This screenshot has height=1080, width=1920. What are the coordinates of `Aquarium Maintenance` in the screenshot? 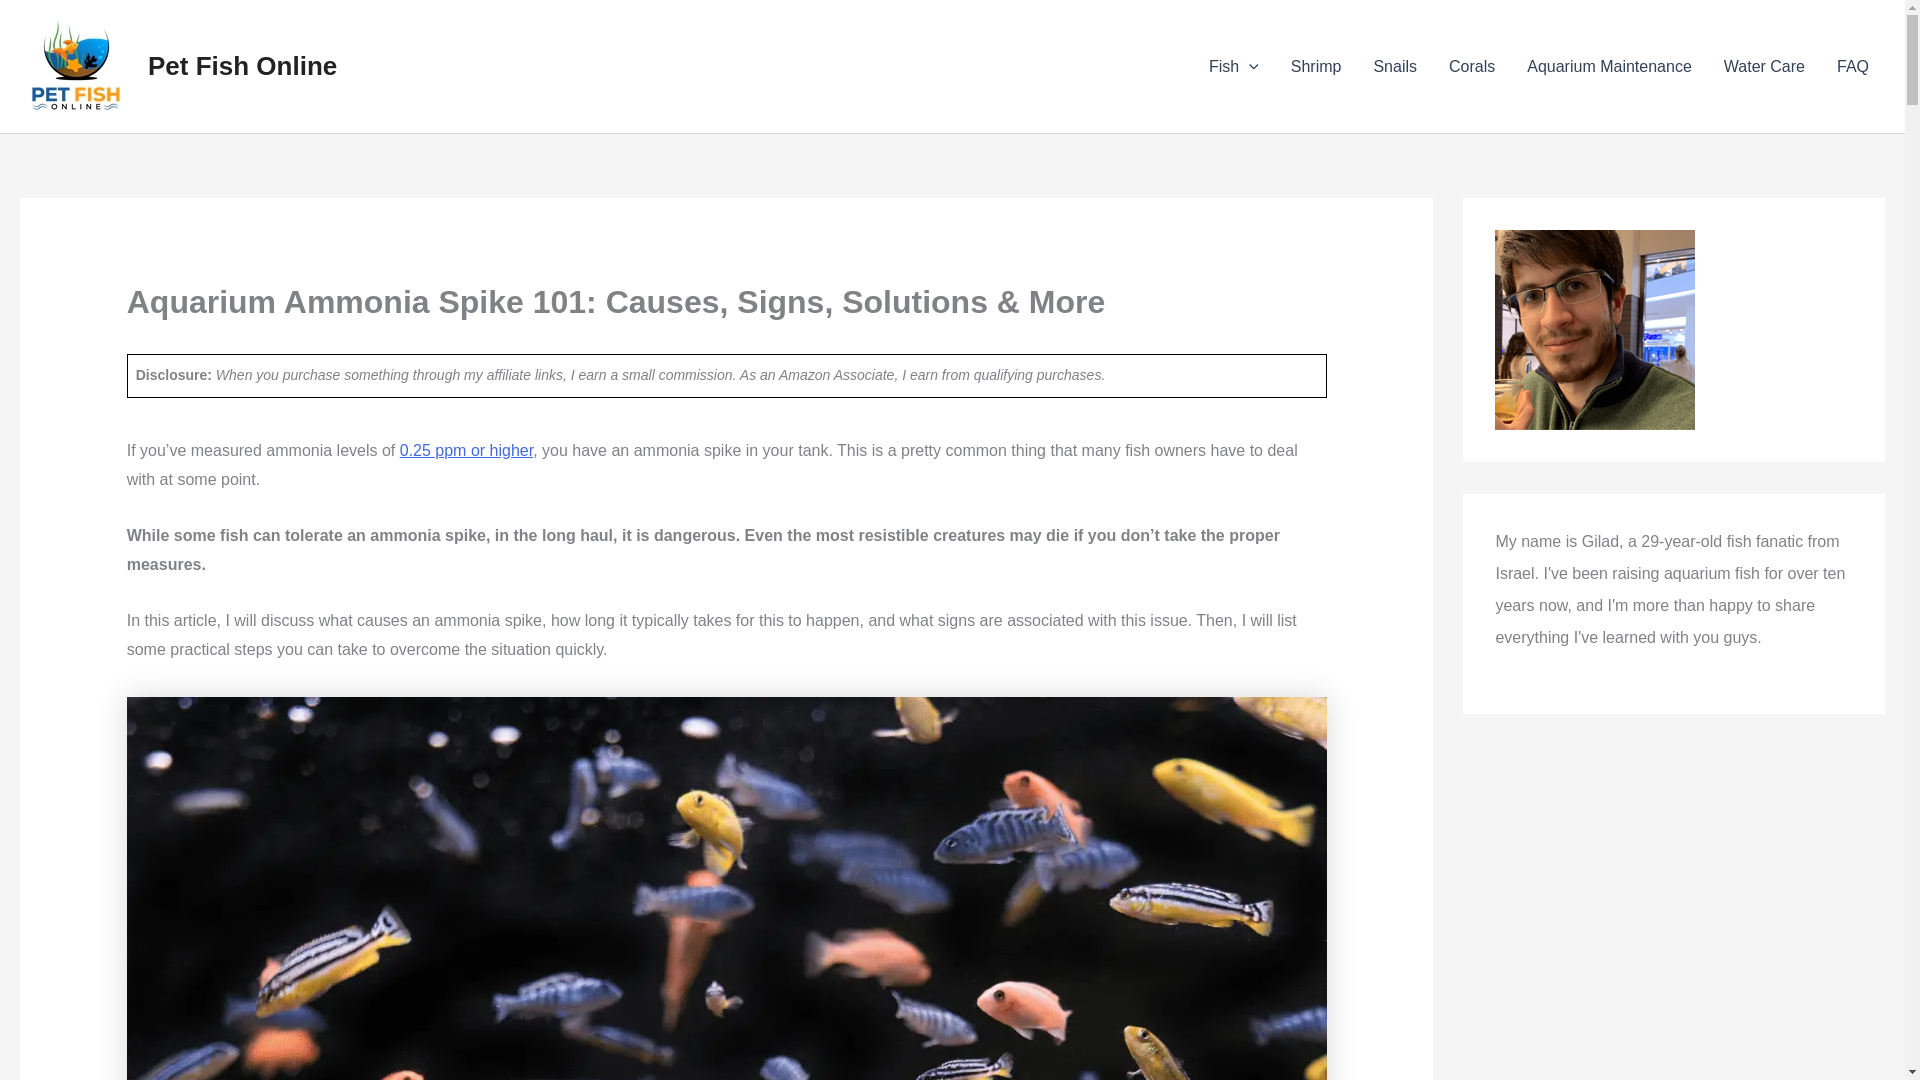 It's located at (1610, 65).